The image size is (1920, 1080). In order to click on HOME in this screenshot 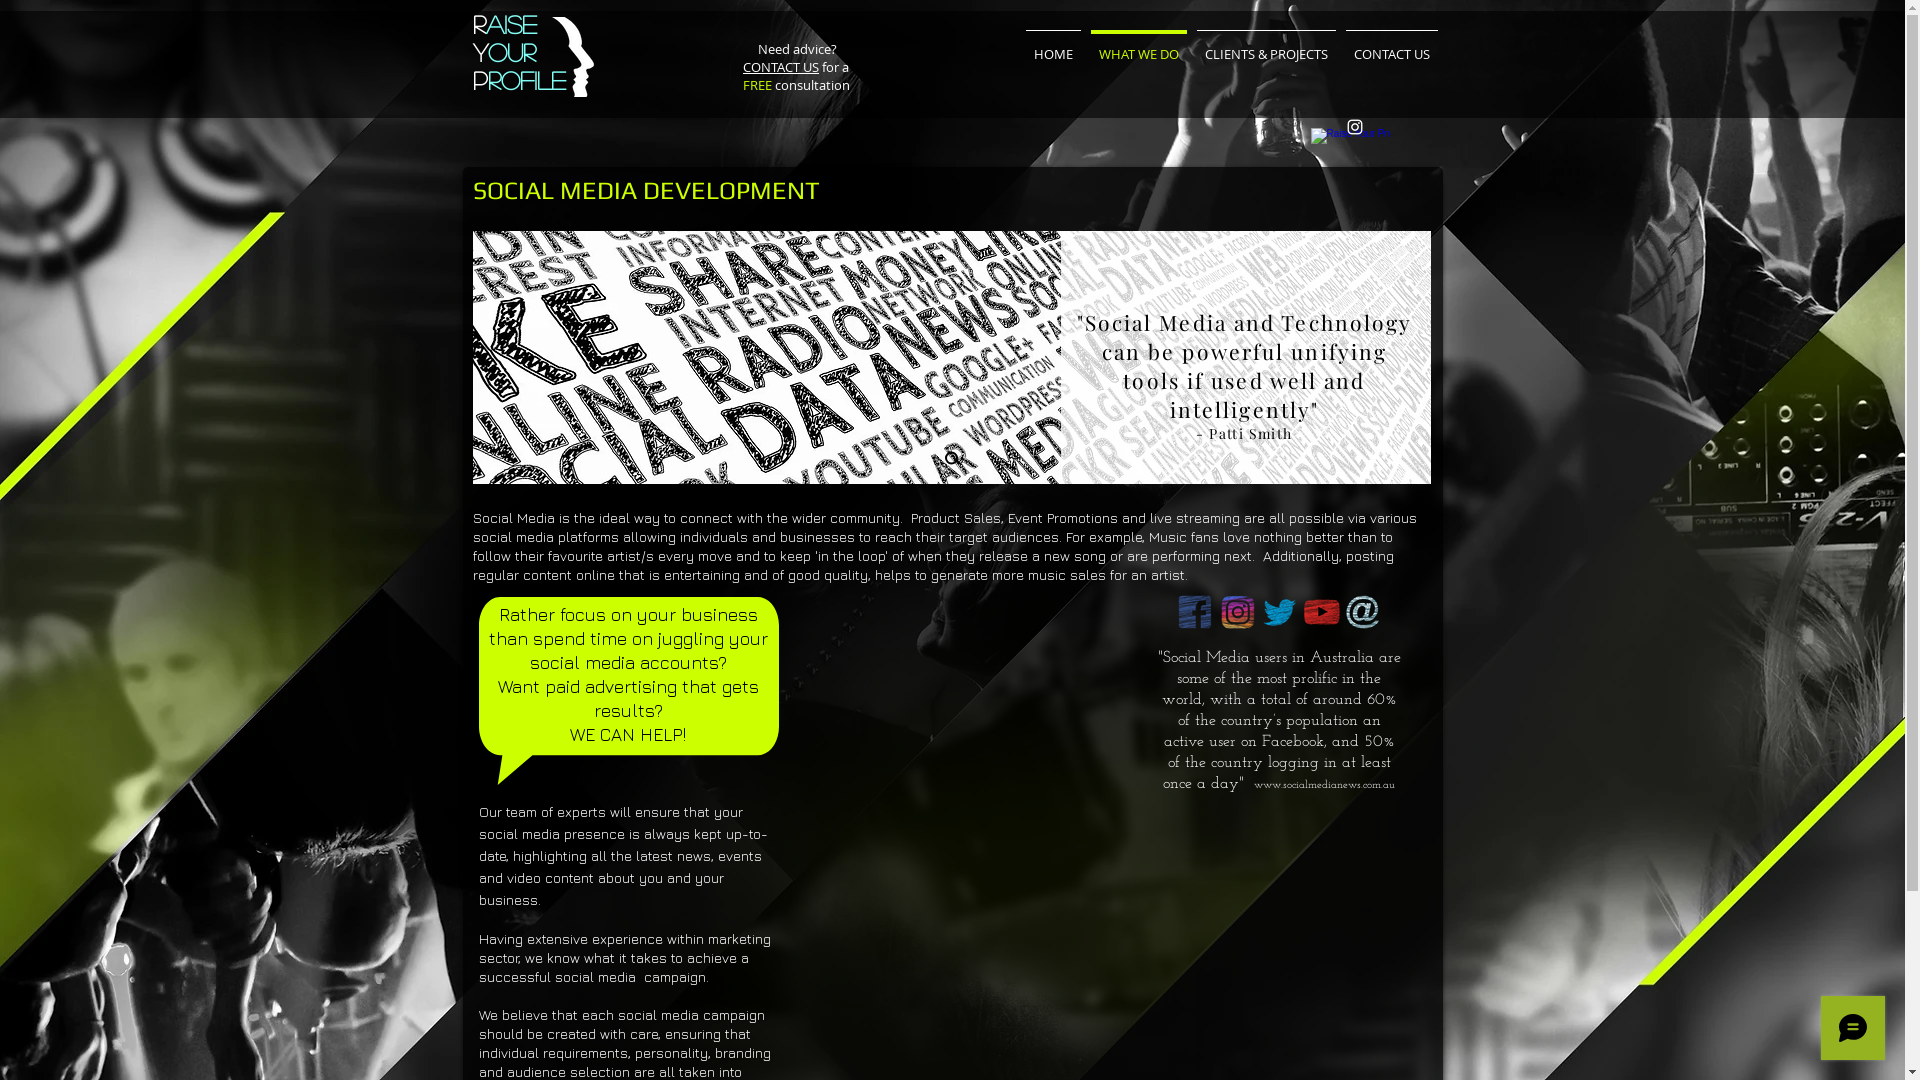, I will do `click(1052, 45)`.